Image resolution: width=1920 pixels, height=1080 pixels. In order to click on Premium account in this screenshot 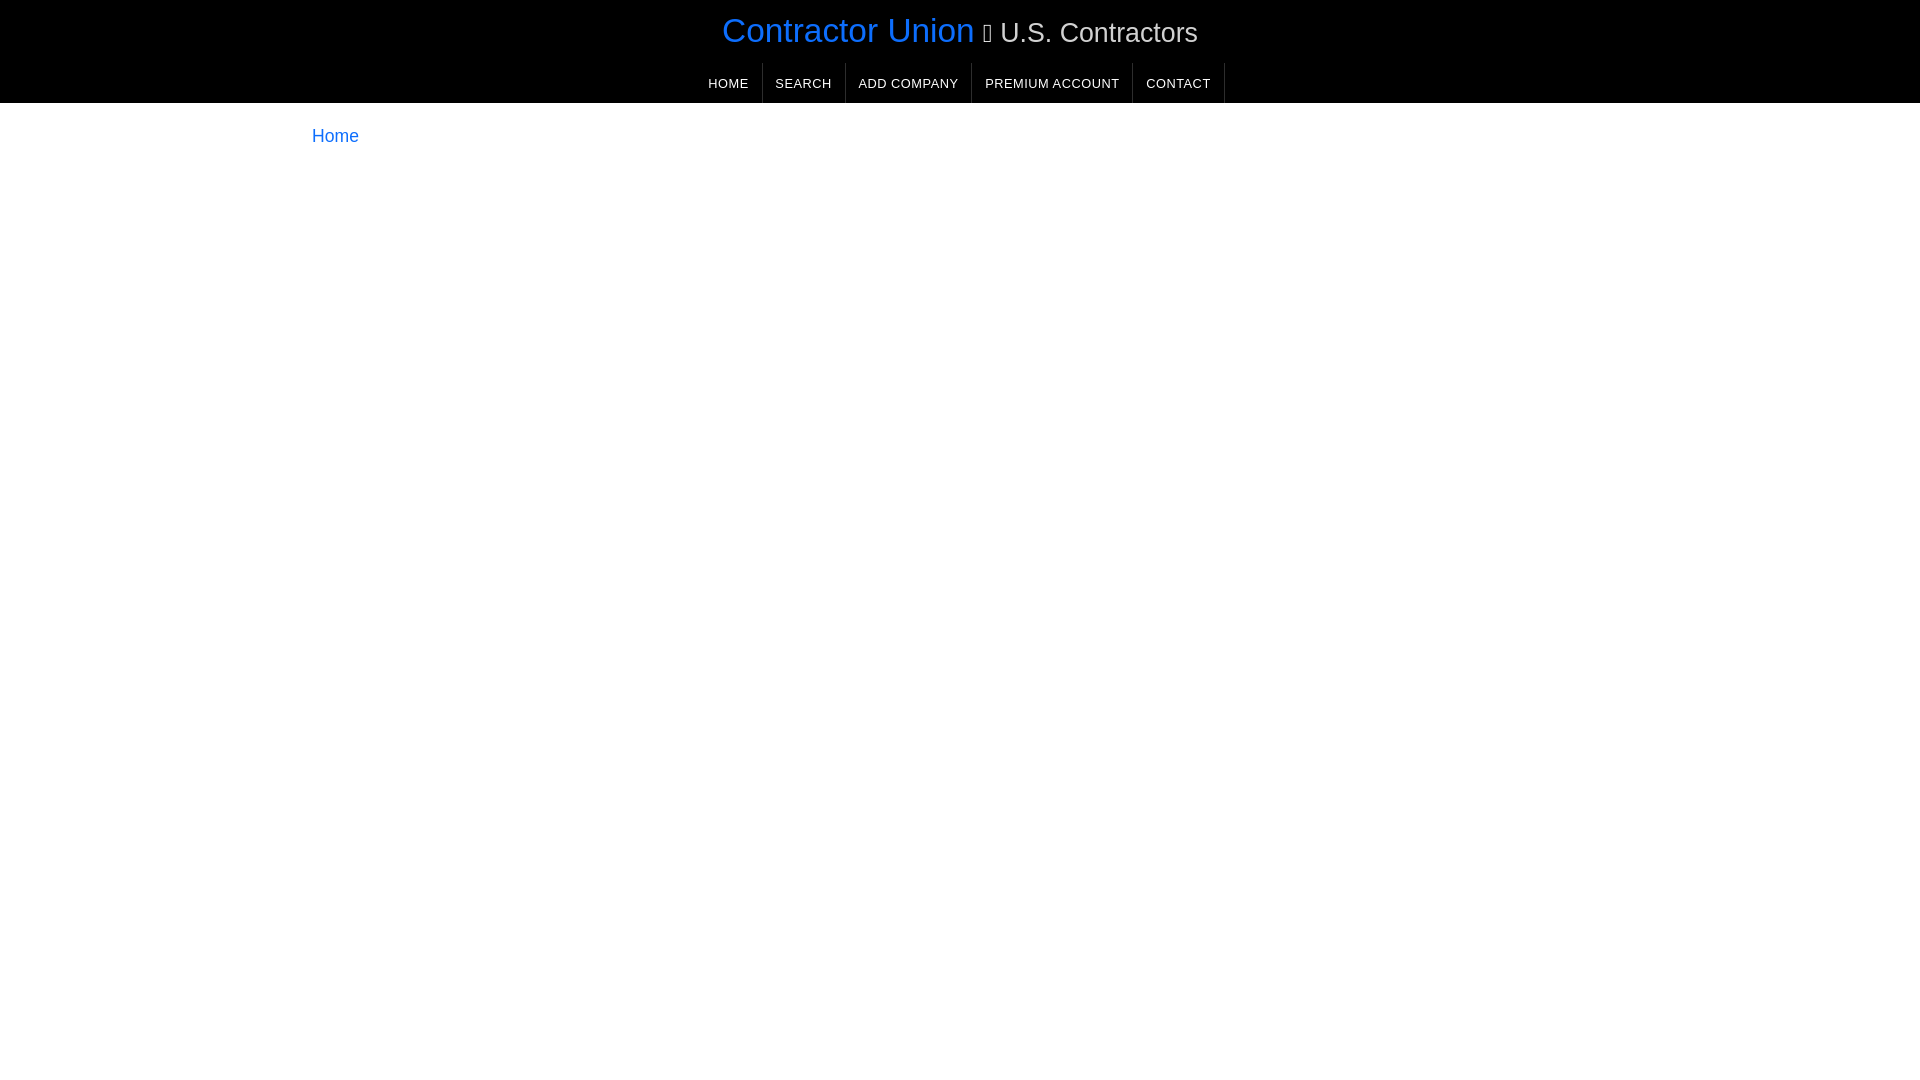, I will do `click(1052, 82)`.